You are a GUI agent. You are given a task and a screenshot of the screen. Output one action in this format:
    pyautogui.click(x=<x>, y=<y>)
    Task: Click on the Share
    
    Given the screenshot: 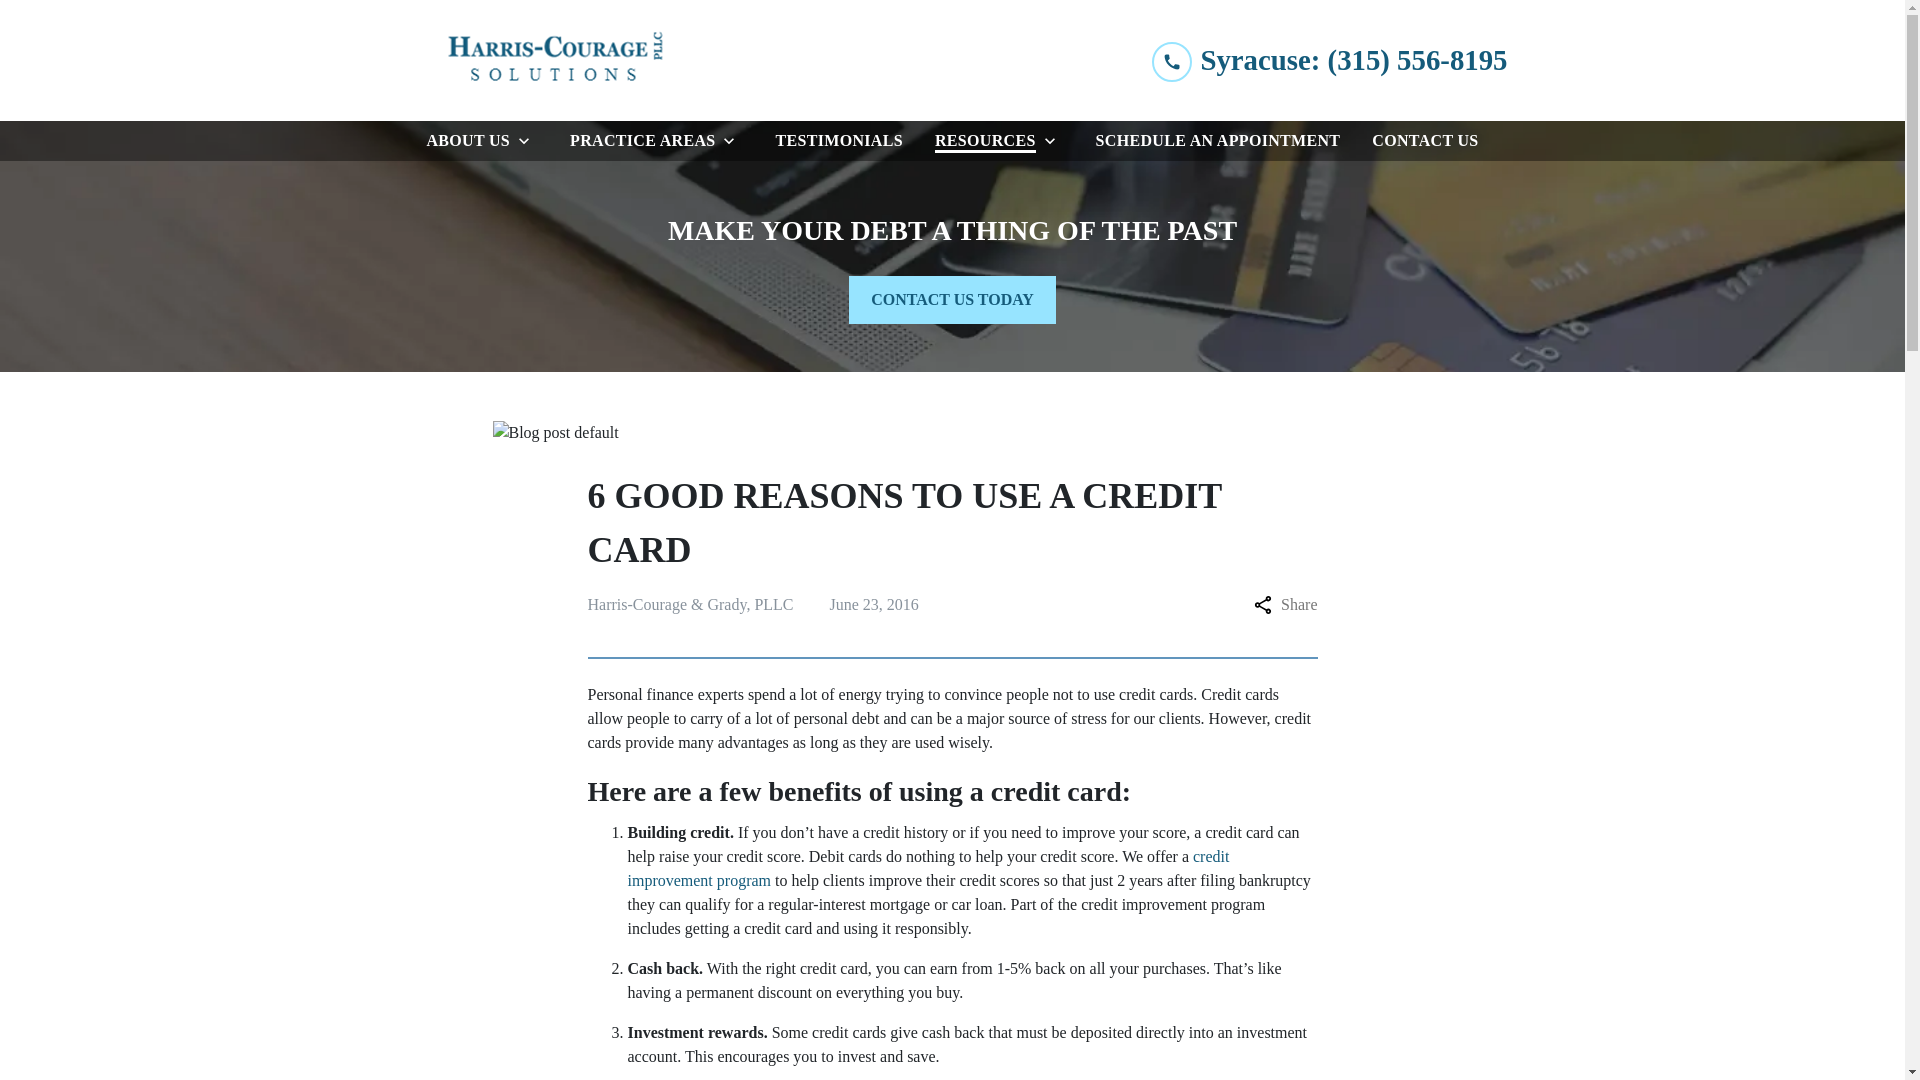 What is the action you would take?
    pyautogui.click(x=1285, y=604)
    